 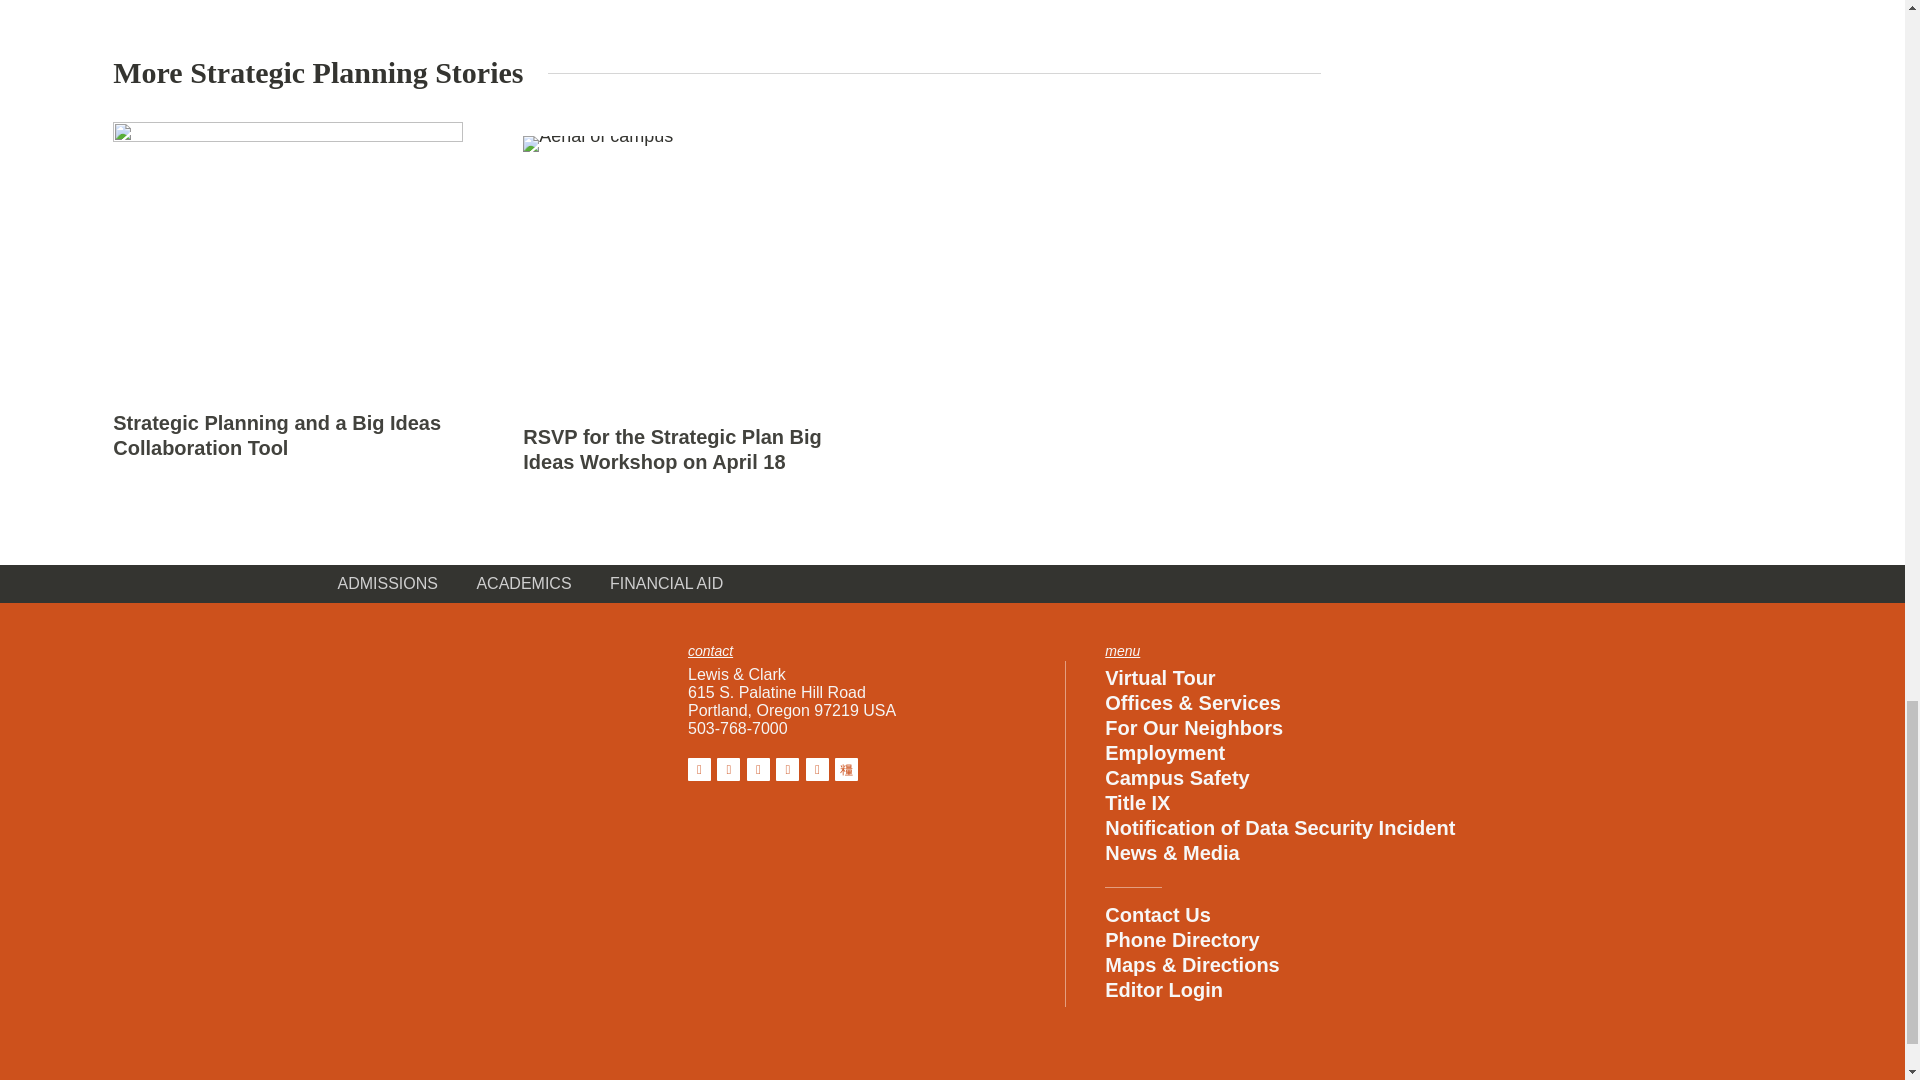 I want to click on Strategic Planning and a Big Ideas Collaboration Tool, so click(x=277, y=435).